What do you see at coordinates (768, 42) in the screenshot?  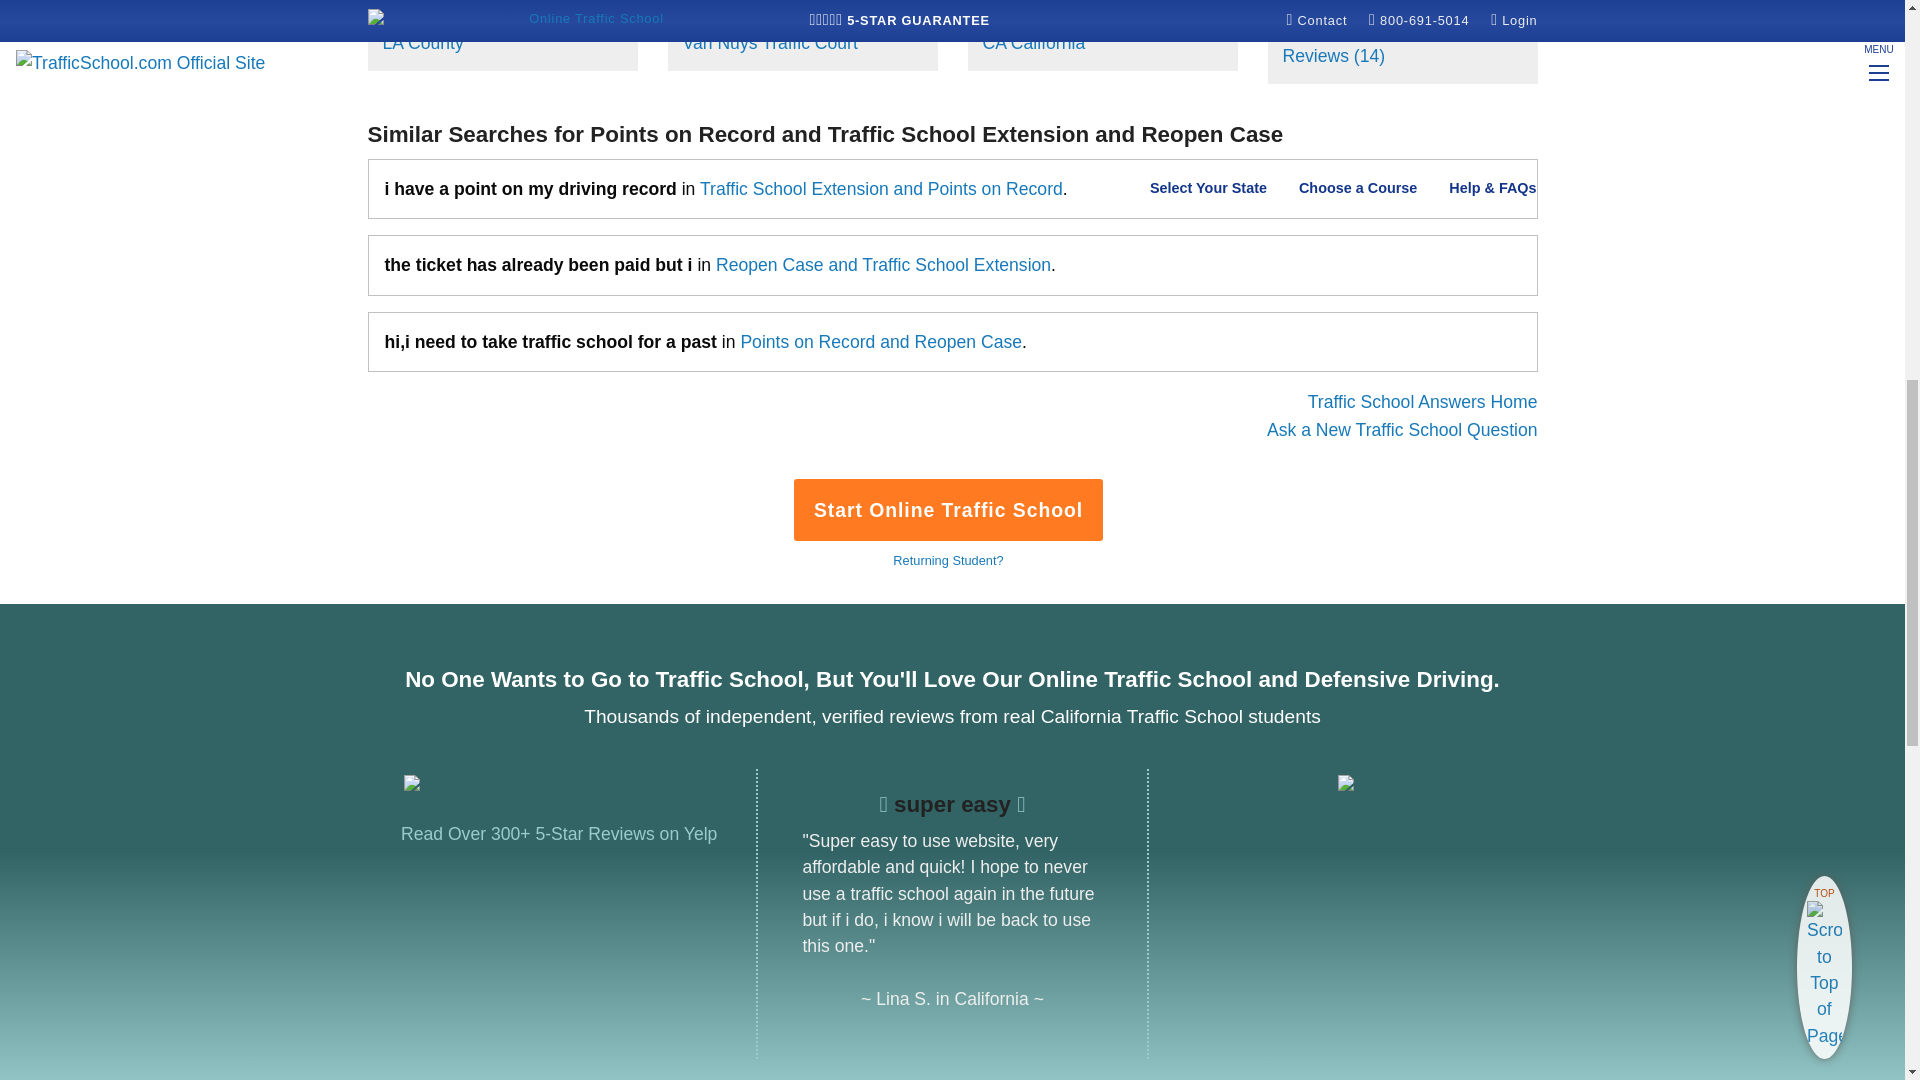 I see `Van Nuys Traffic Court` at bounding box center [768, 42].